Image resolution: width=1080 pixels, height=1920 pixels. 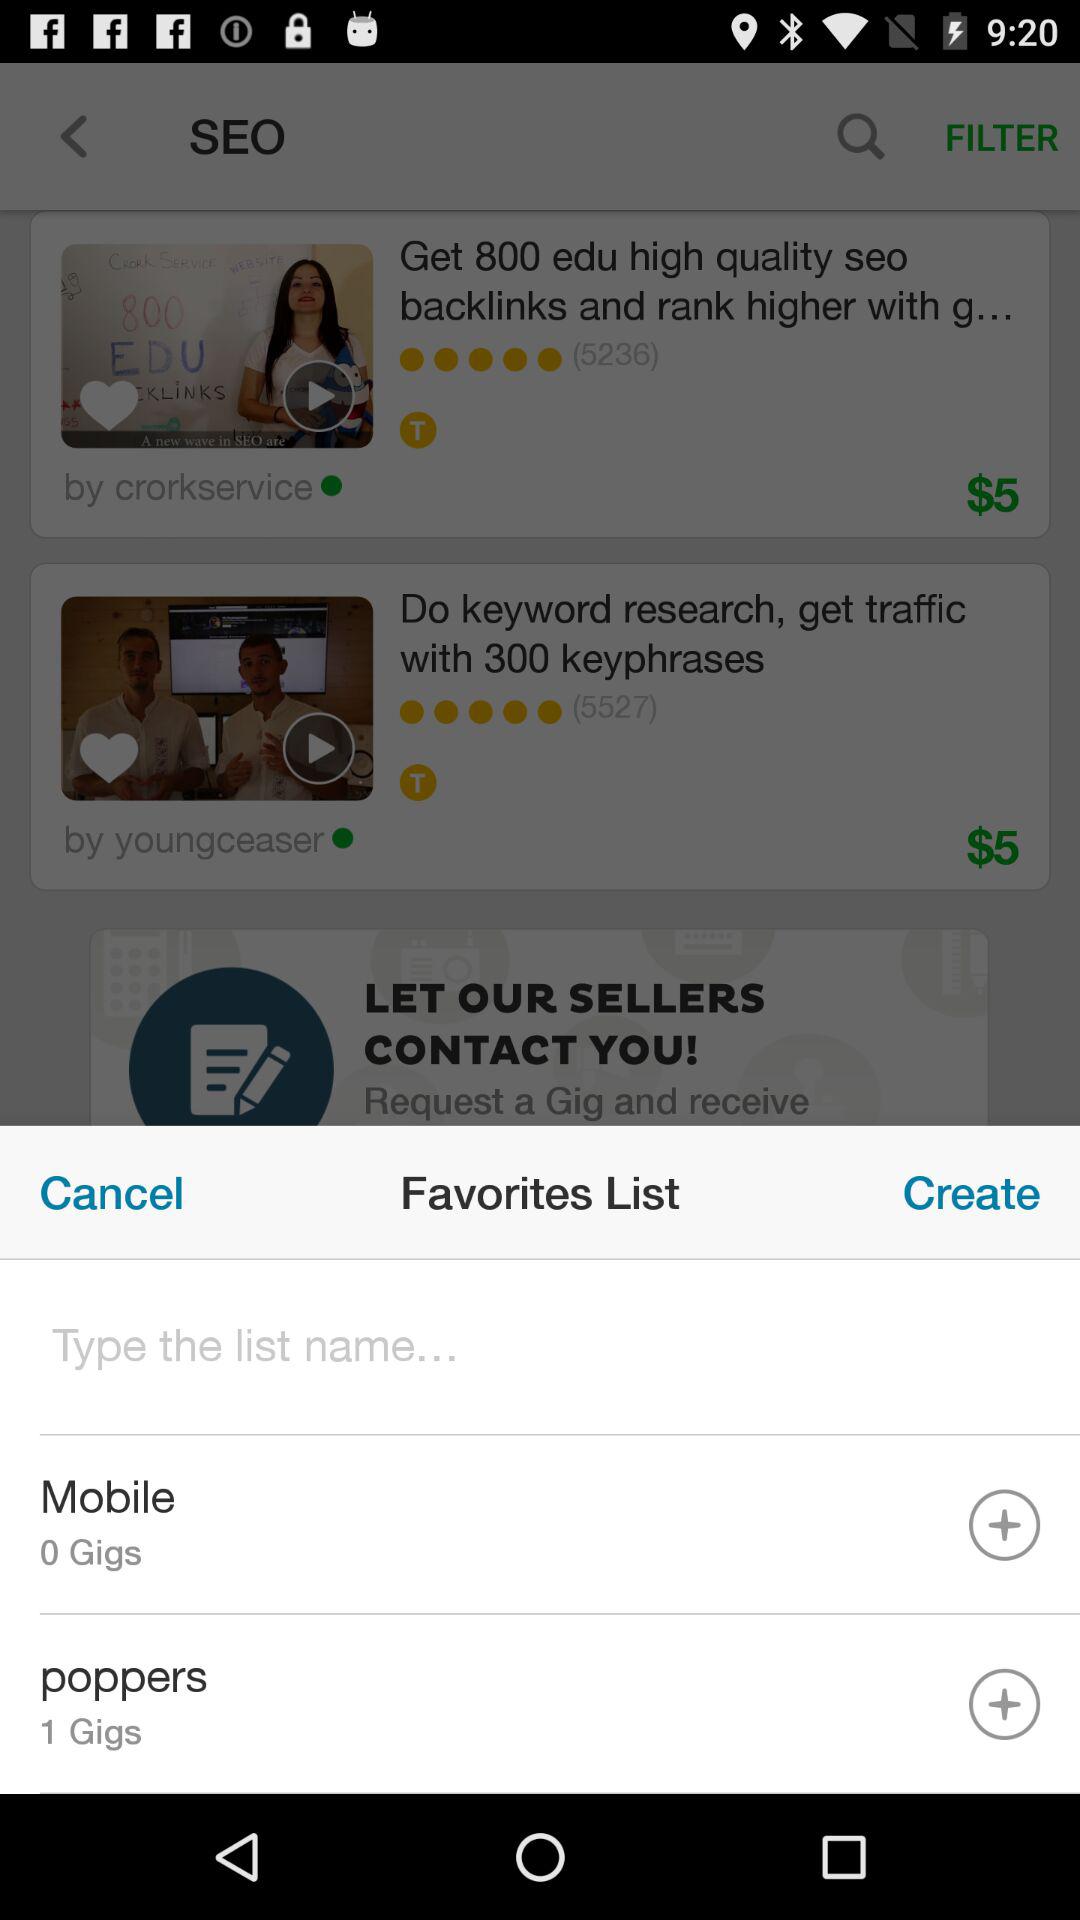 I want to click on turn on the create on the right, so click(x=972, y=1192).